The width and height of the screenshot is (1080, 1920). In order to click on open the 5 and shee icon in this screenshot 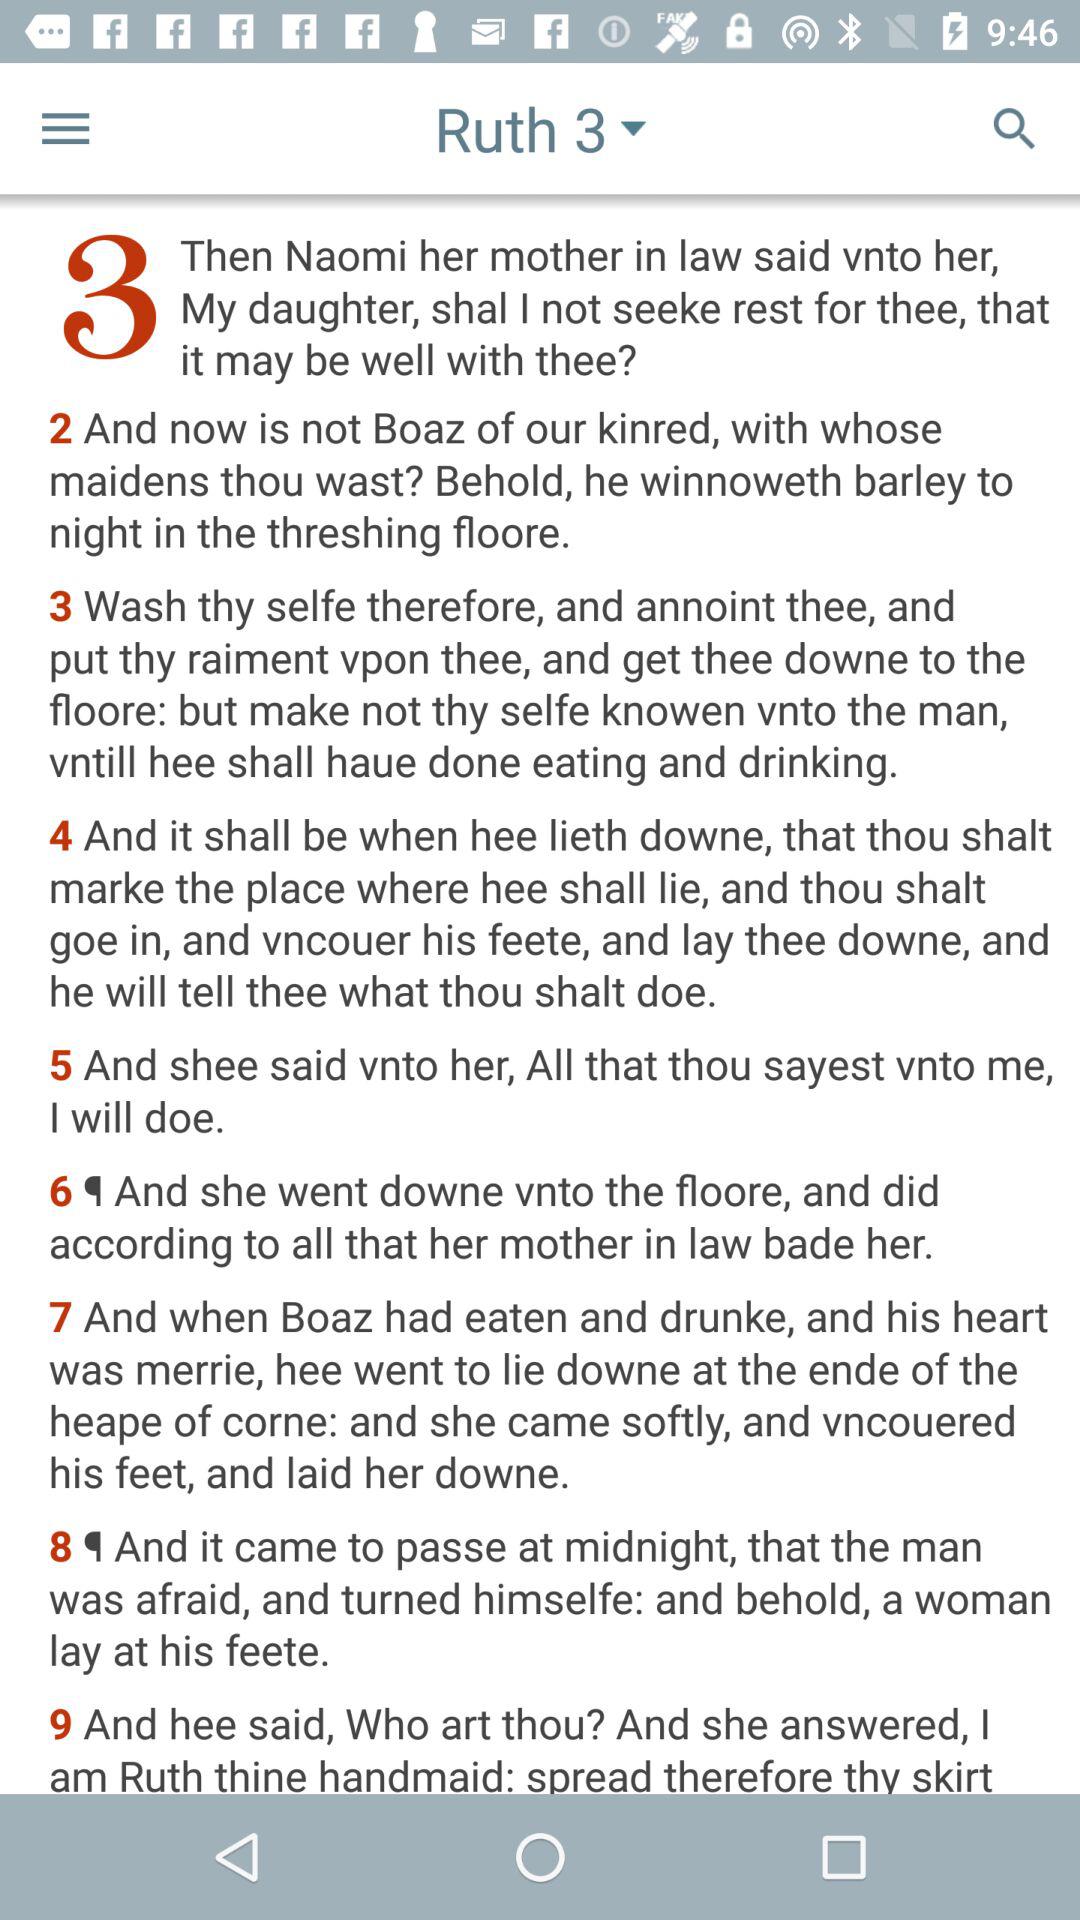, I will do `click(550, 1092)`.